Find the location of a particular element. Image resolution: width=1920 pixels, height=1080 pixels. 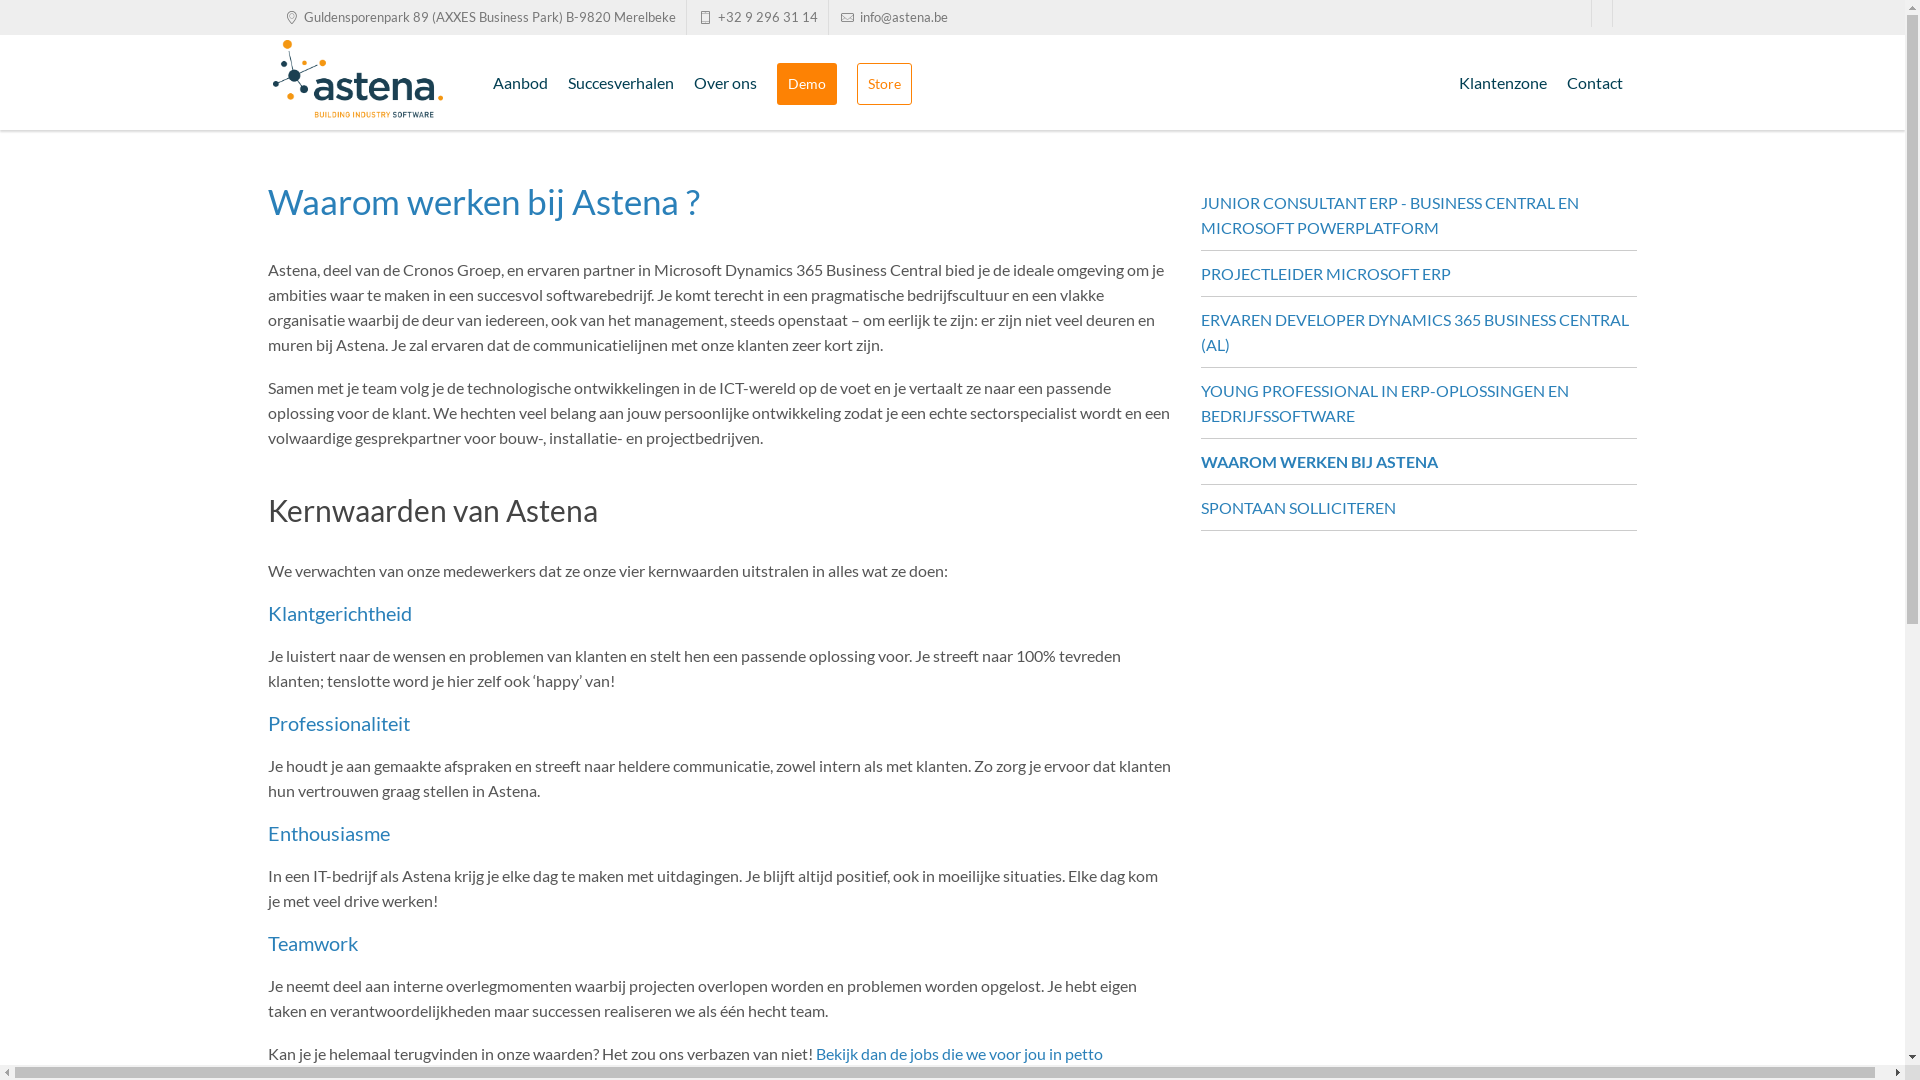

Succesverhalen is located at coordinates (621, 82).